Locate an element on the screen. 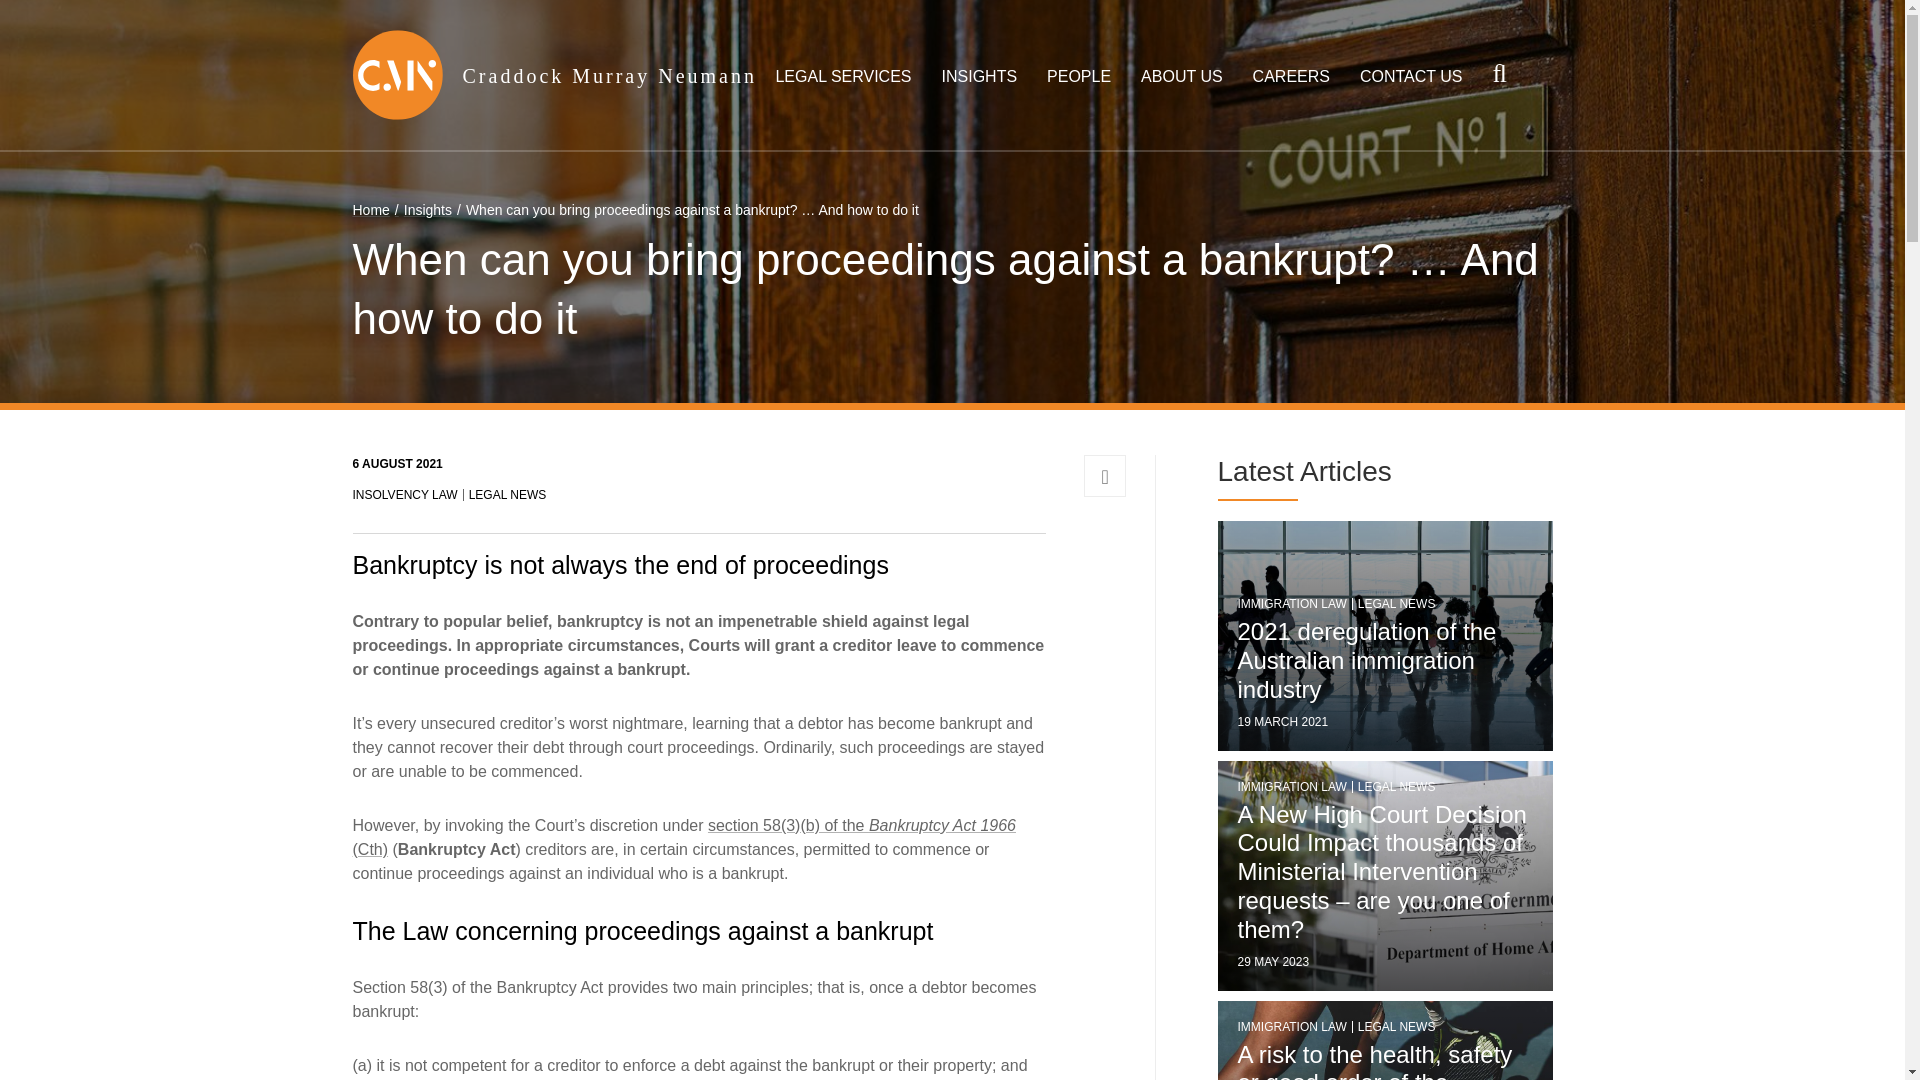 This screenshot has height=1080, width=1920. CAREERS is located at coordinates (1292, 76).